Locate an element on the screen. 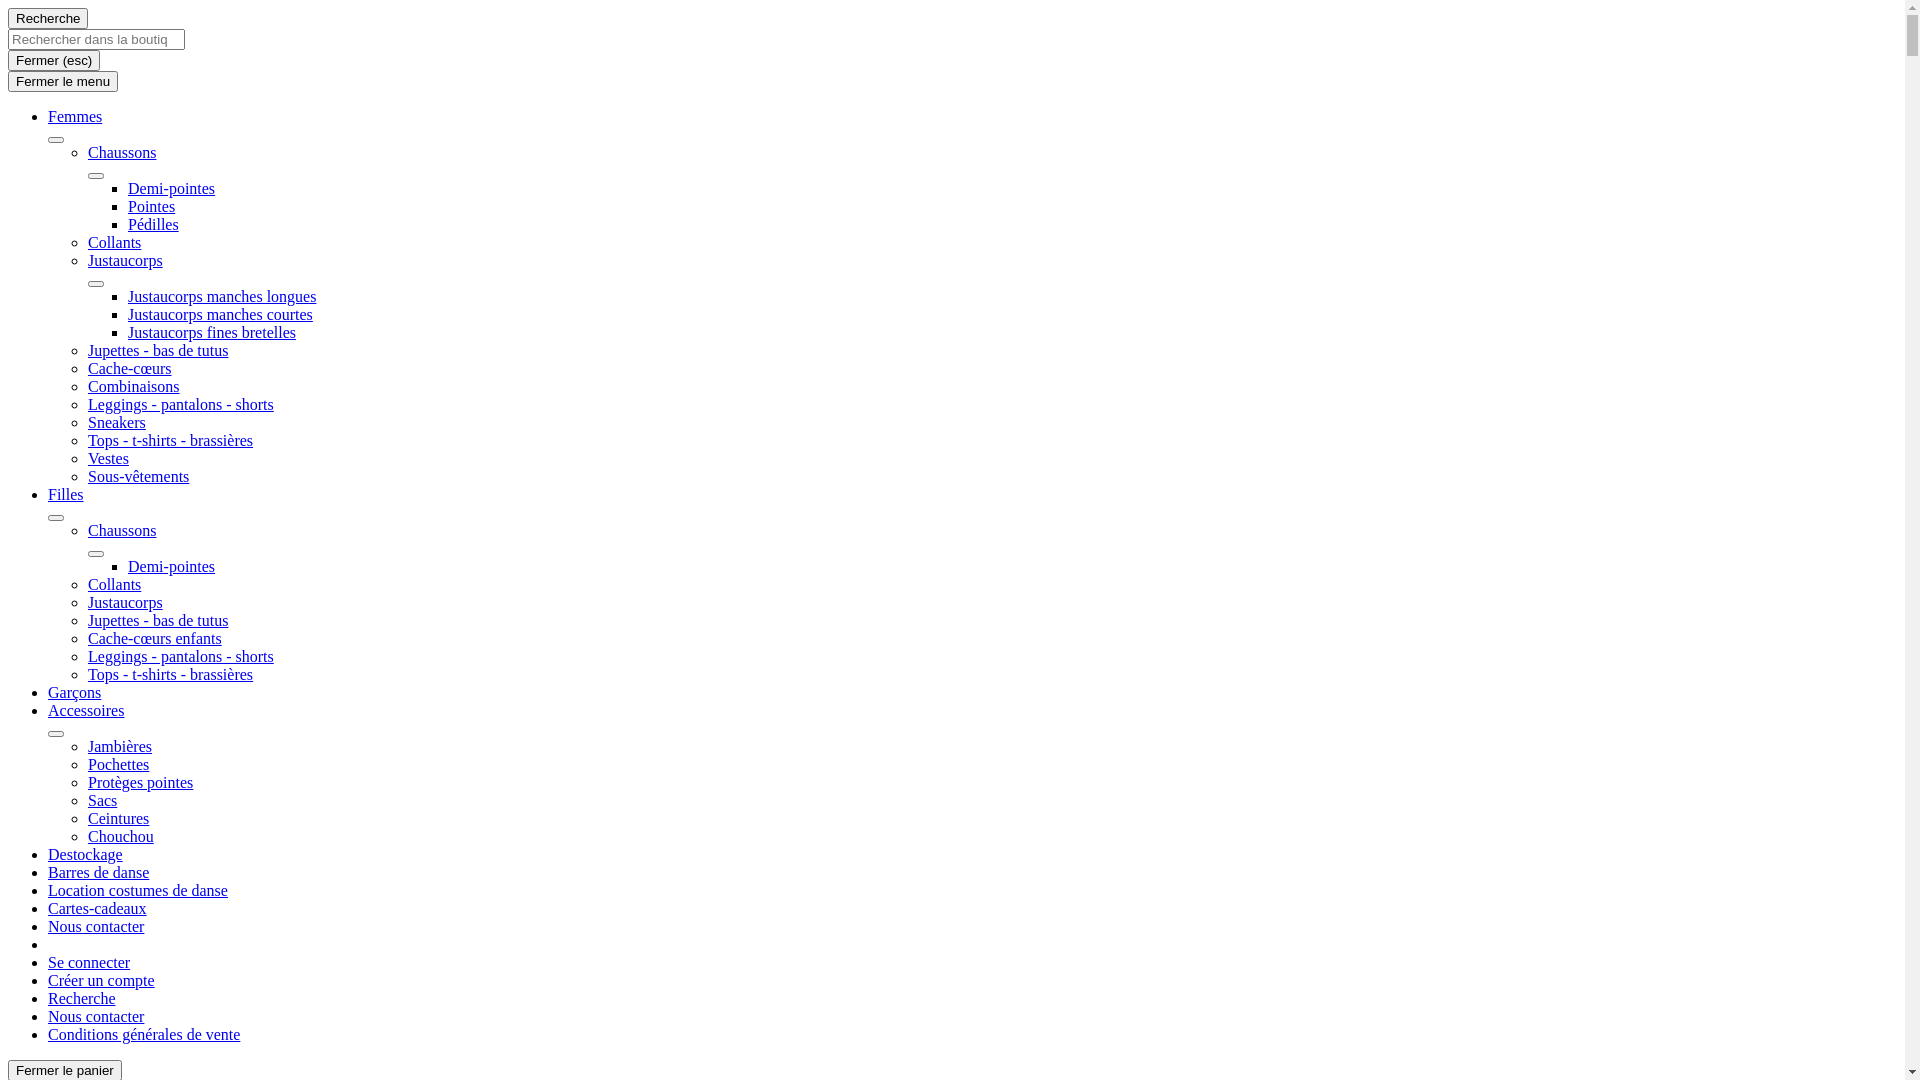 The width and height of the screenshot is (1920, 1080). Fermer le menu is located at coordinates (63, 82).